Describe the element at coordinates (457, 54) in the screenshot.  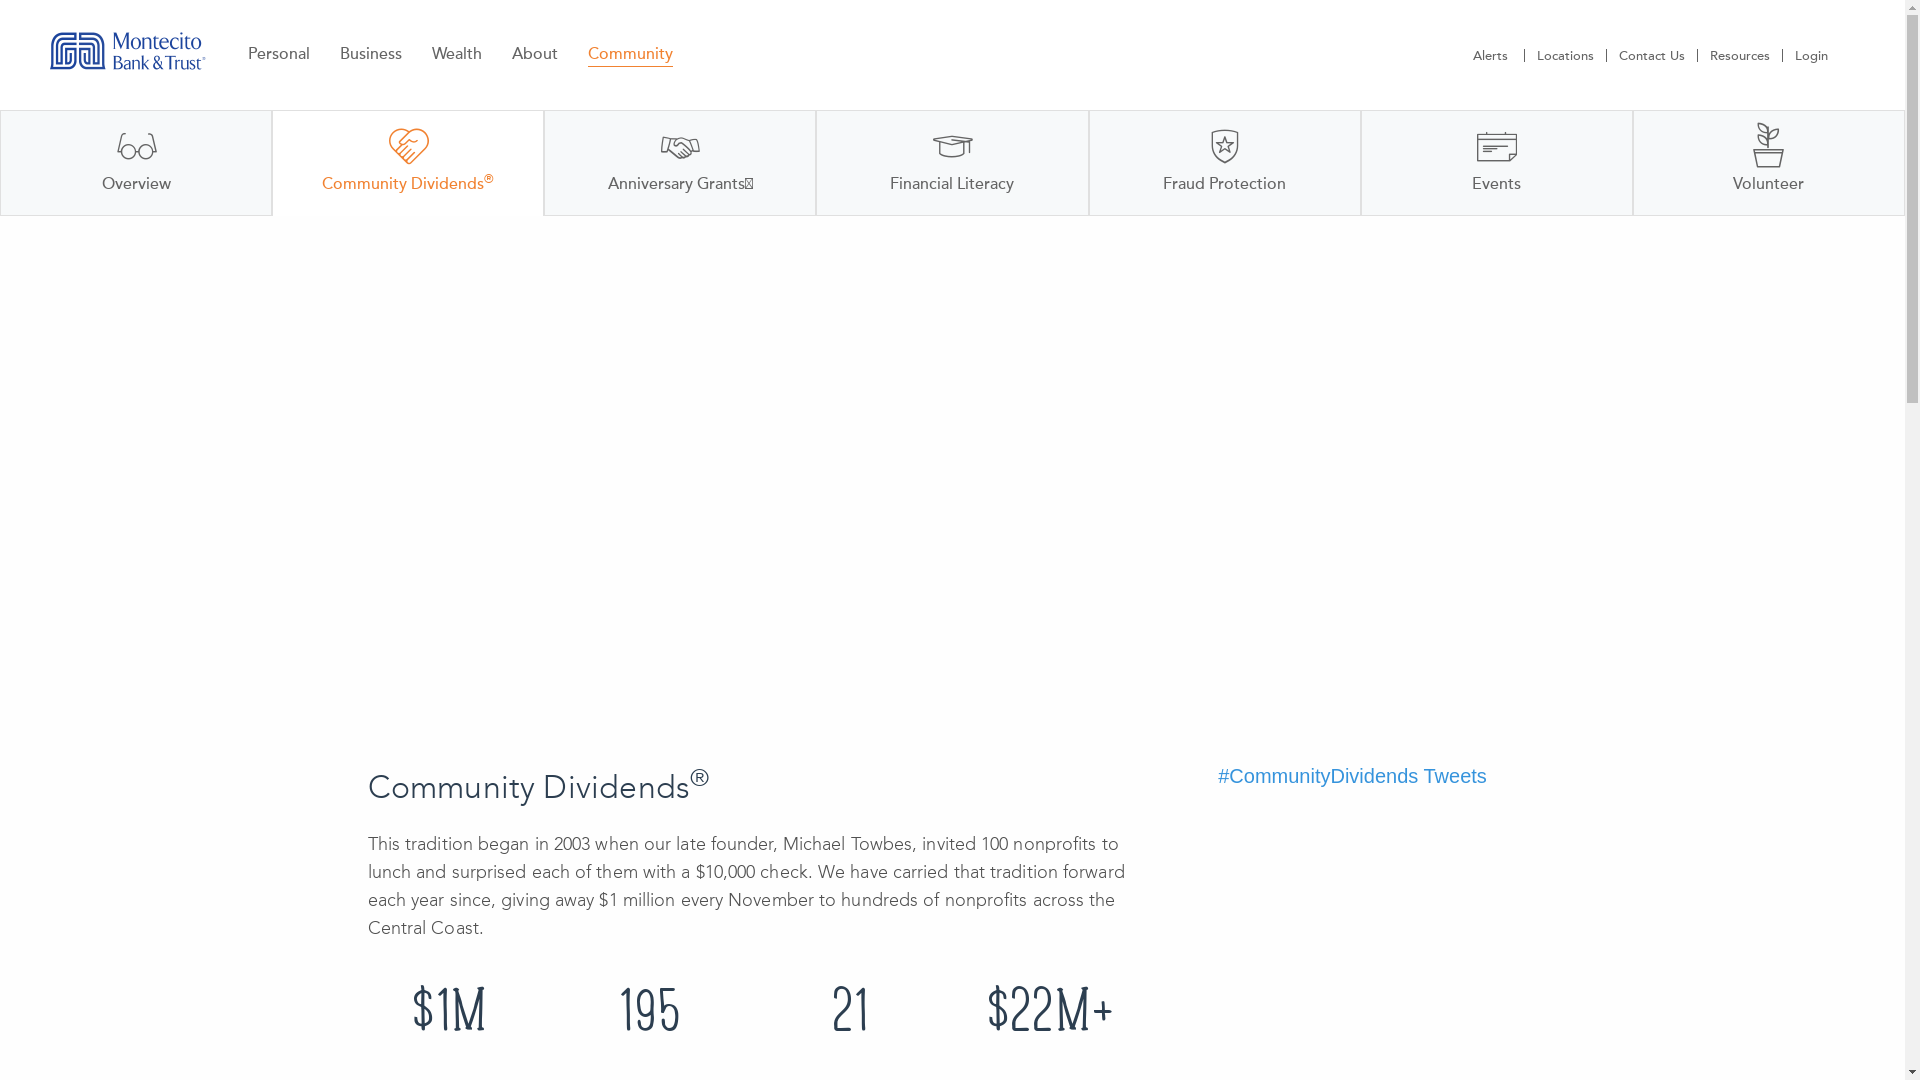
I see `Wealth` at that location.